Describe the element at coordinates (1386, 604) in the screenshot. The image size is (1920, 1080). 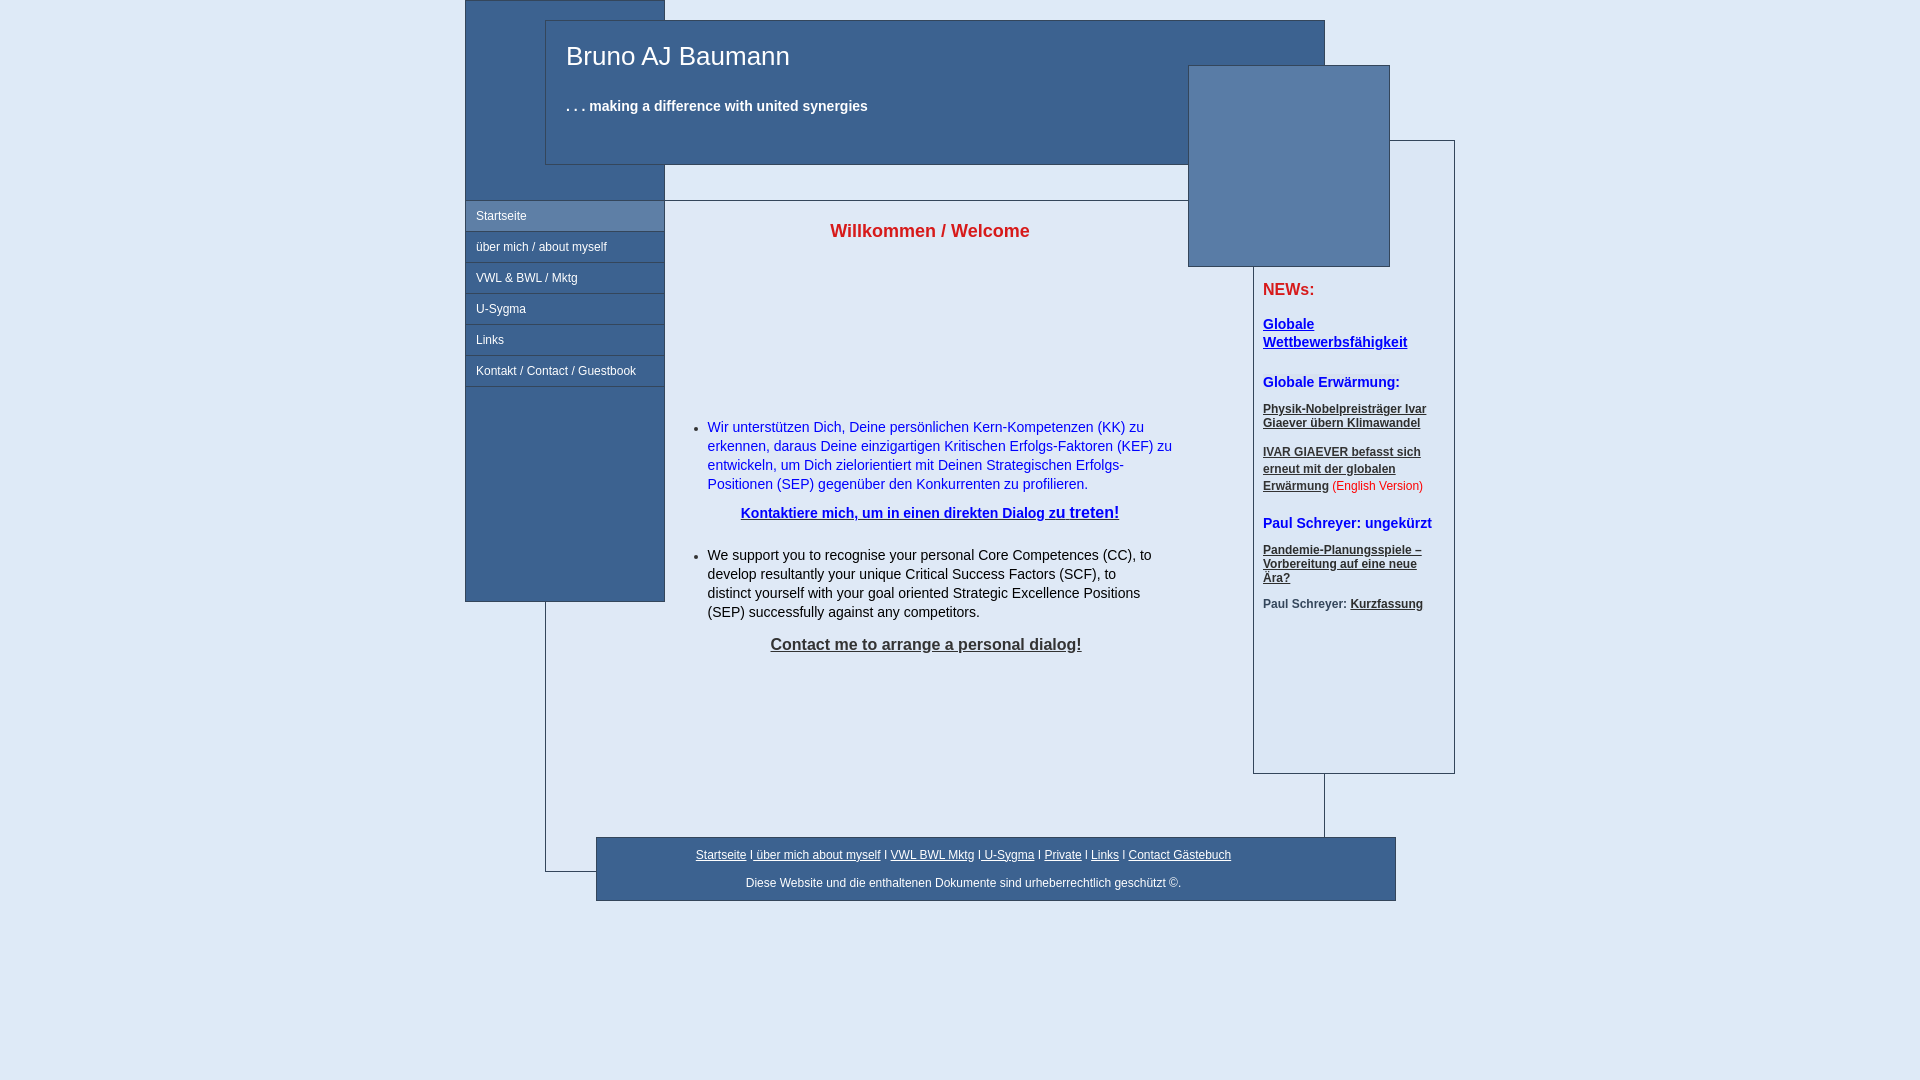
I see `Kurzfassung` at that location.